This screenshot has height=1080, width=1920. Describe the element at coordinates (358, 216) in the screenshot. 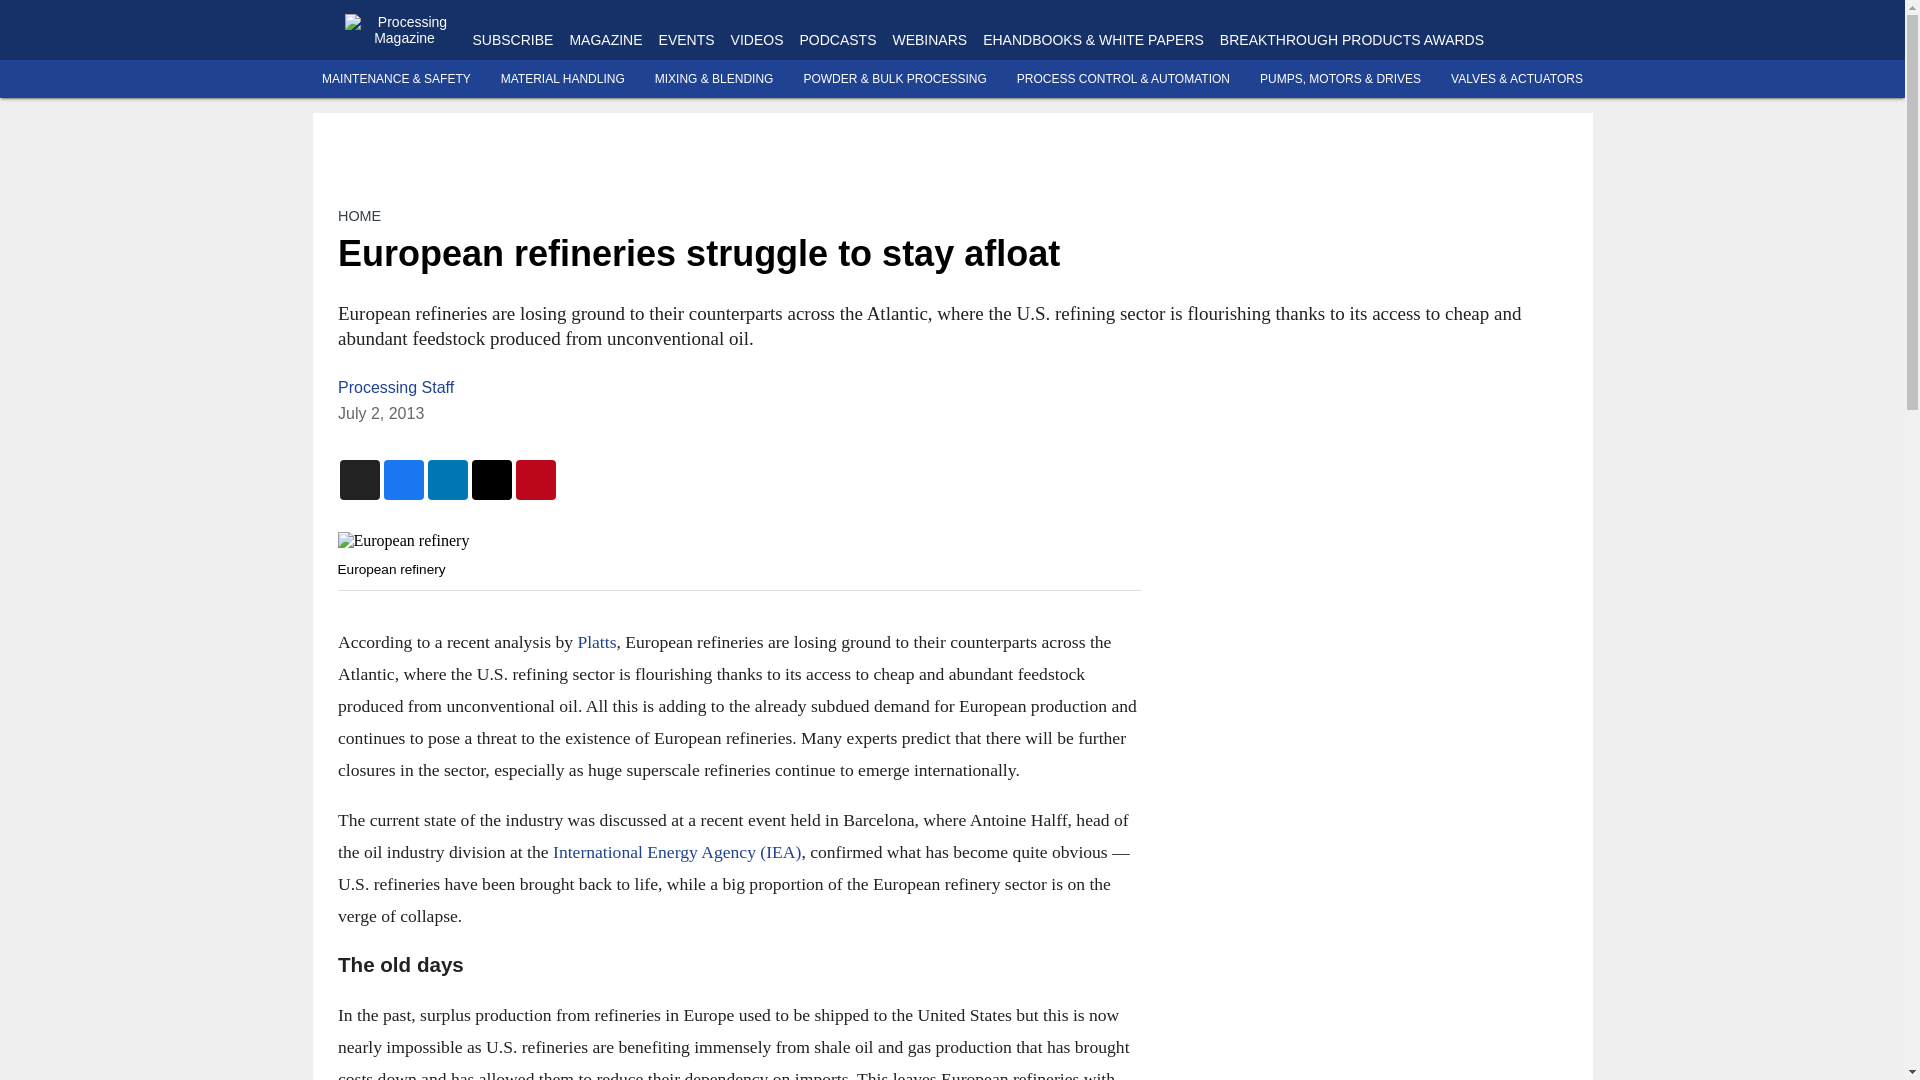

I see `HOME` at that location.